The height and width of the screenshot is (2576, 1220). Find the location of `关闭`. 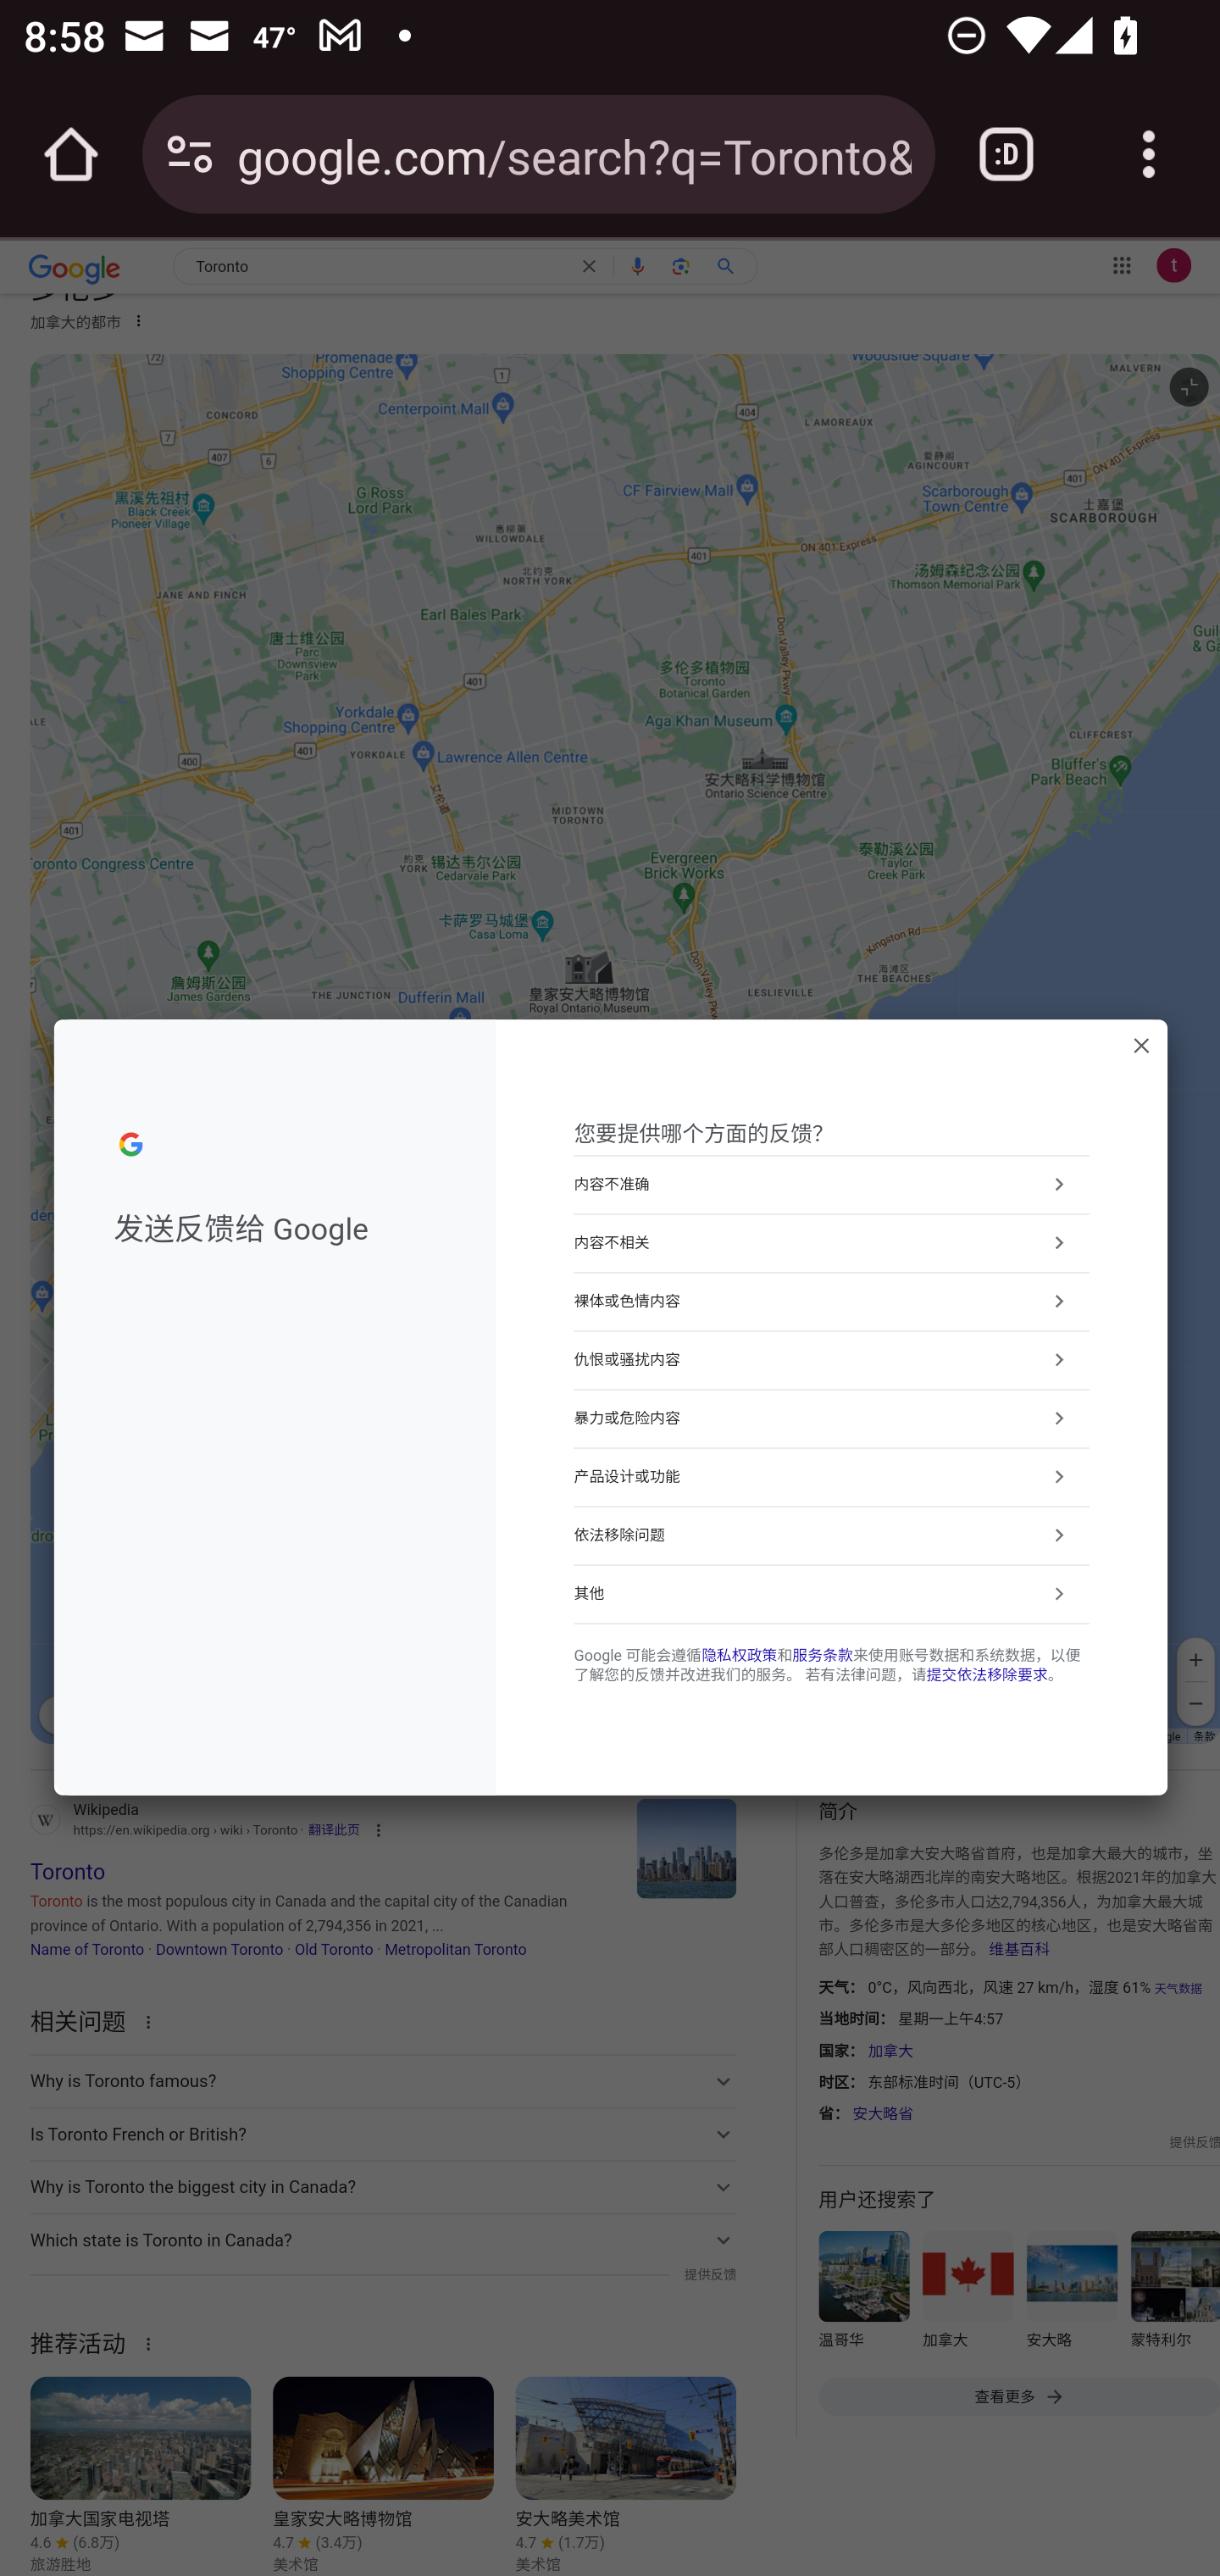

关闭 is located at coordinates (1141, 1046).